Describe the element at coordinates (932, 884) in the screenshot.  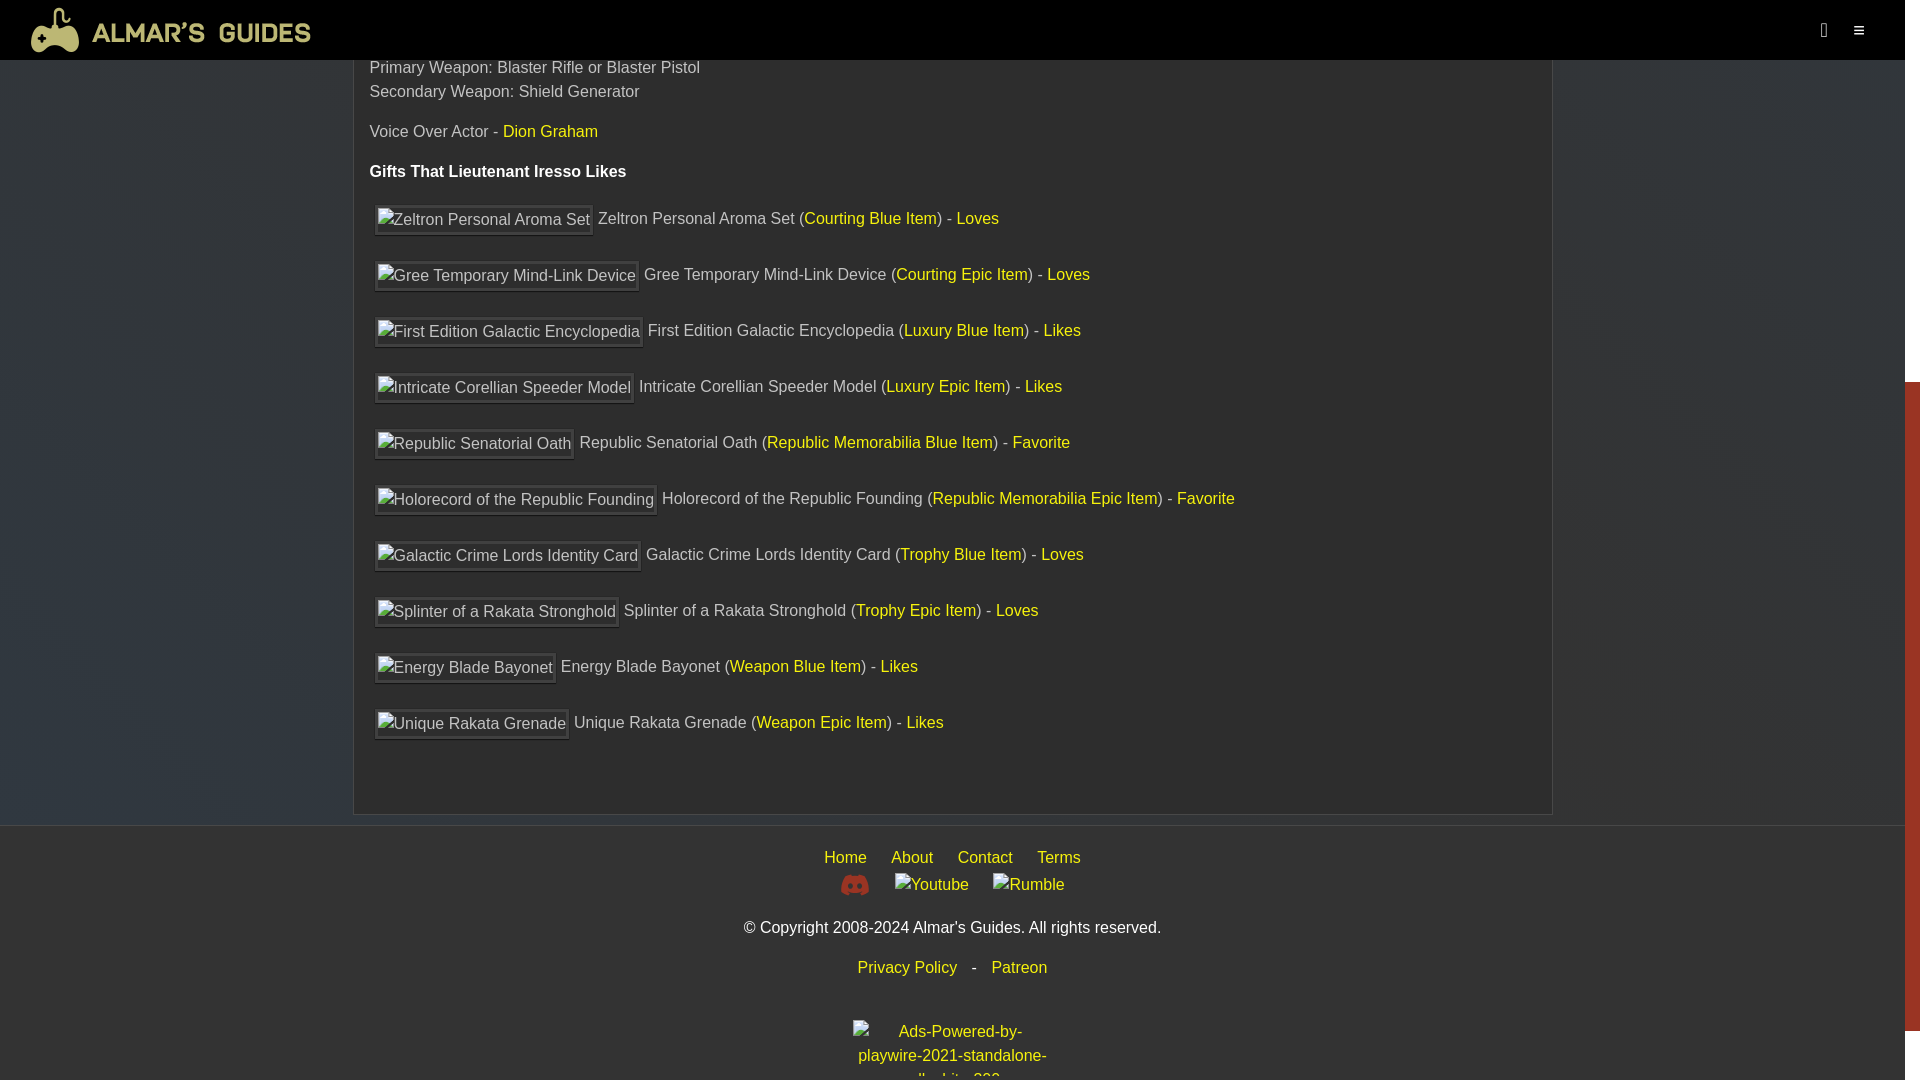
I see `Youtube` at that location.